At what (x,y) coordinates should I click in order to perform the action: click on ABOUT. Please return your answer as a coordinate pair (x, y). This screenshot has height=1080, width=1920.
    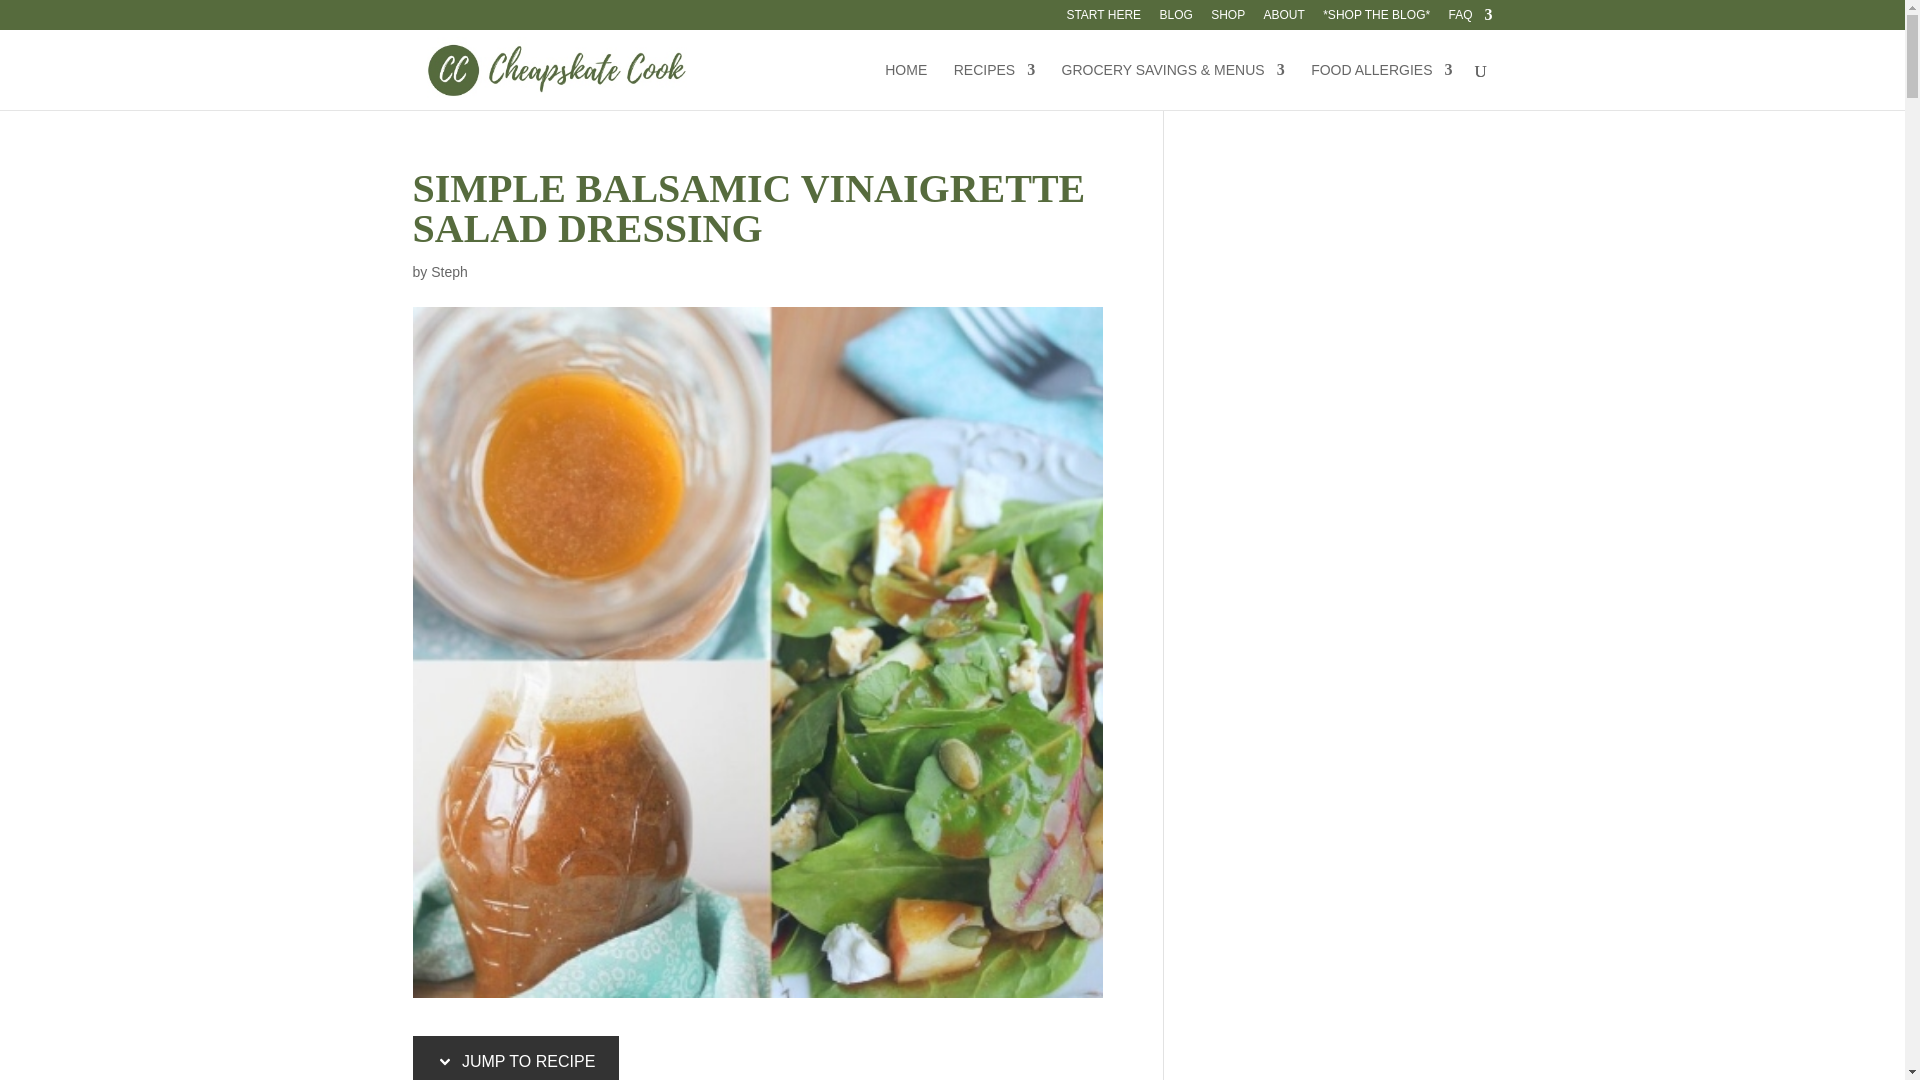
    Looking at the image, I should click on (1284, 19).